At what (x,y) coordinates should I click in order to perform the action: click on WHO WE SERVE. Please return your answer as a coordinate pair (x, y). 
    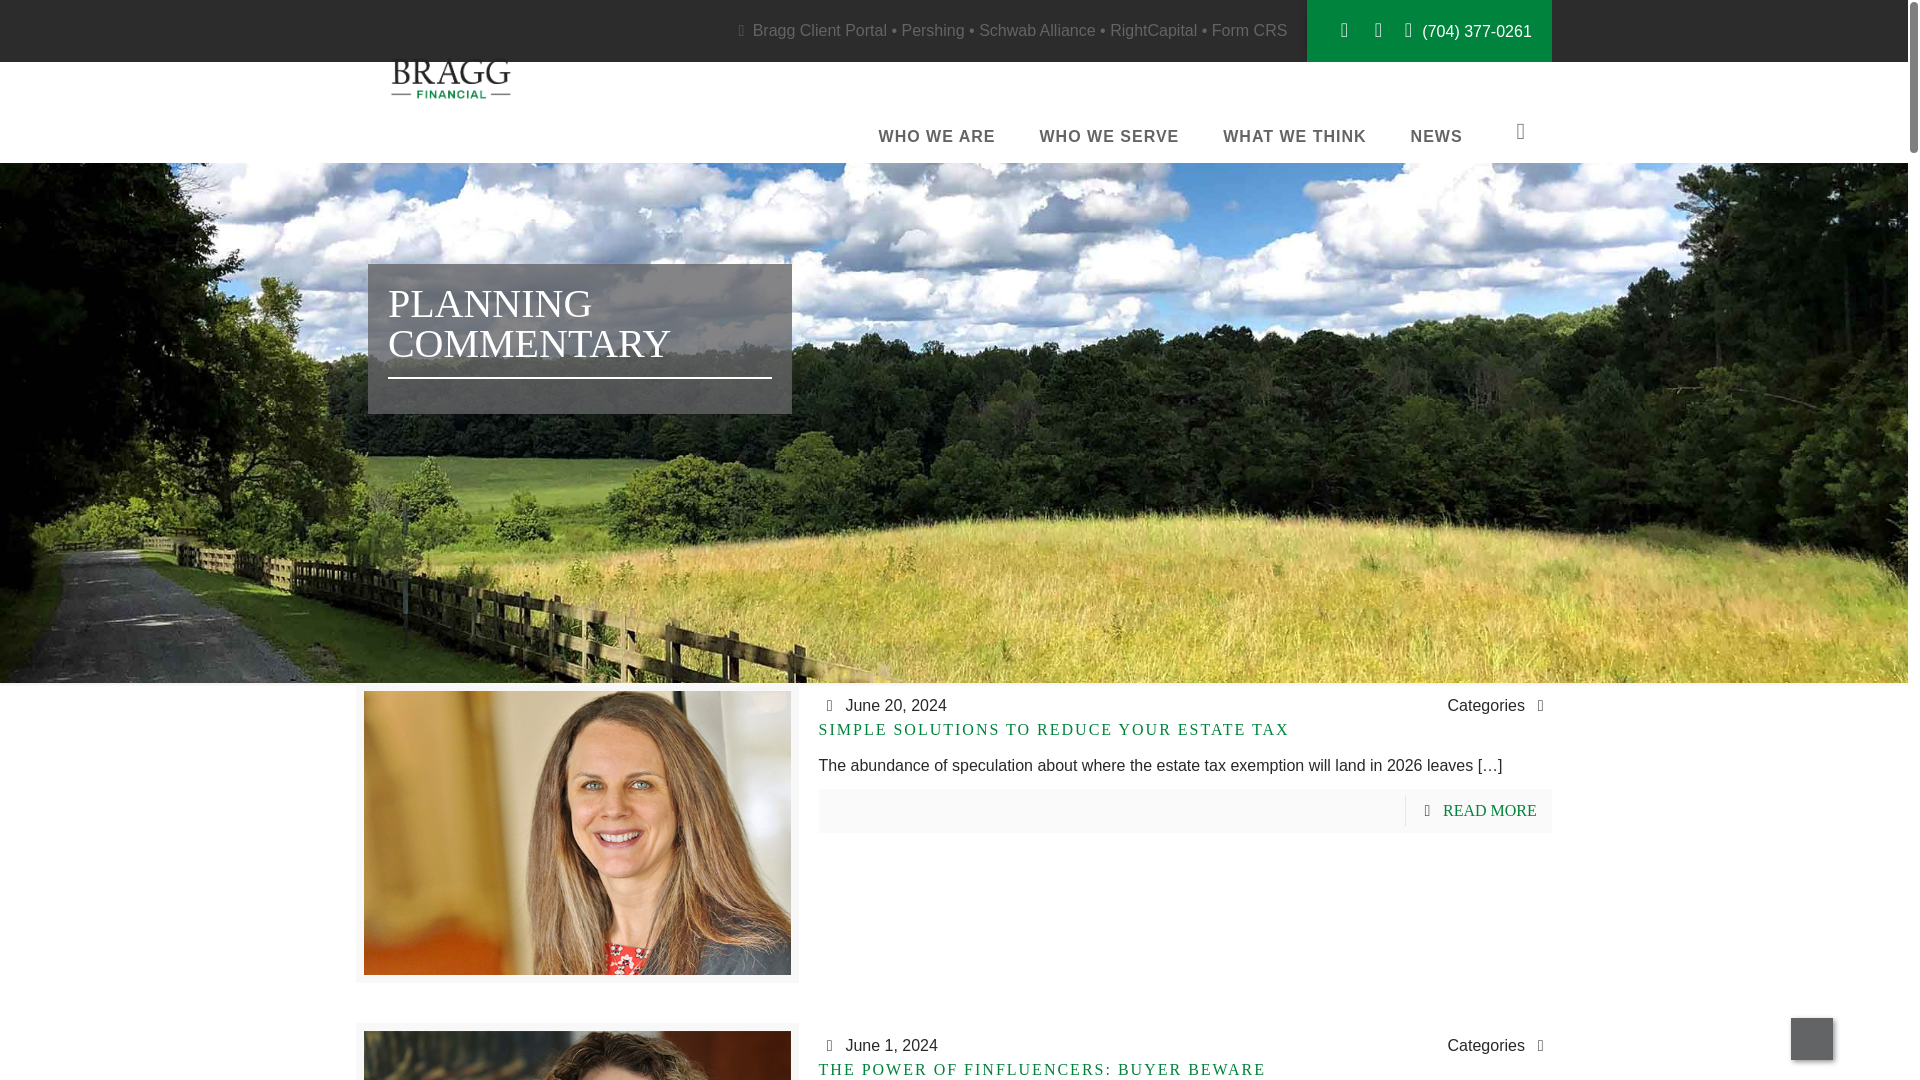
    Looking at the image, I should click on (1110, 137).